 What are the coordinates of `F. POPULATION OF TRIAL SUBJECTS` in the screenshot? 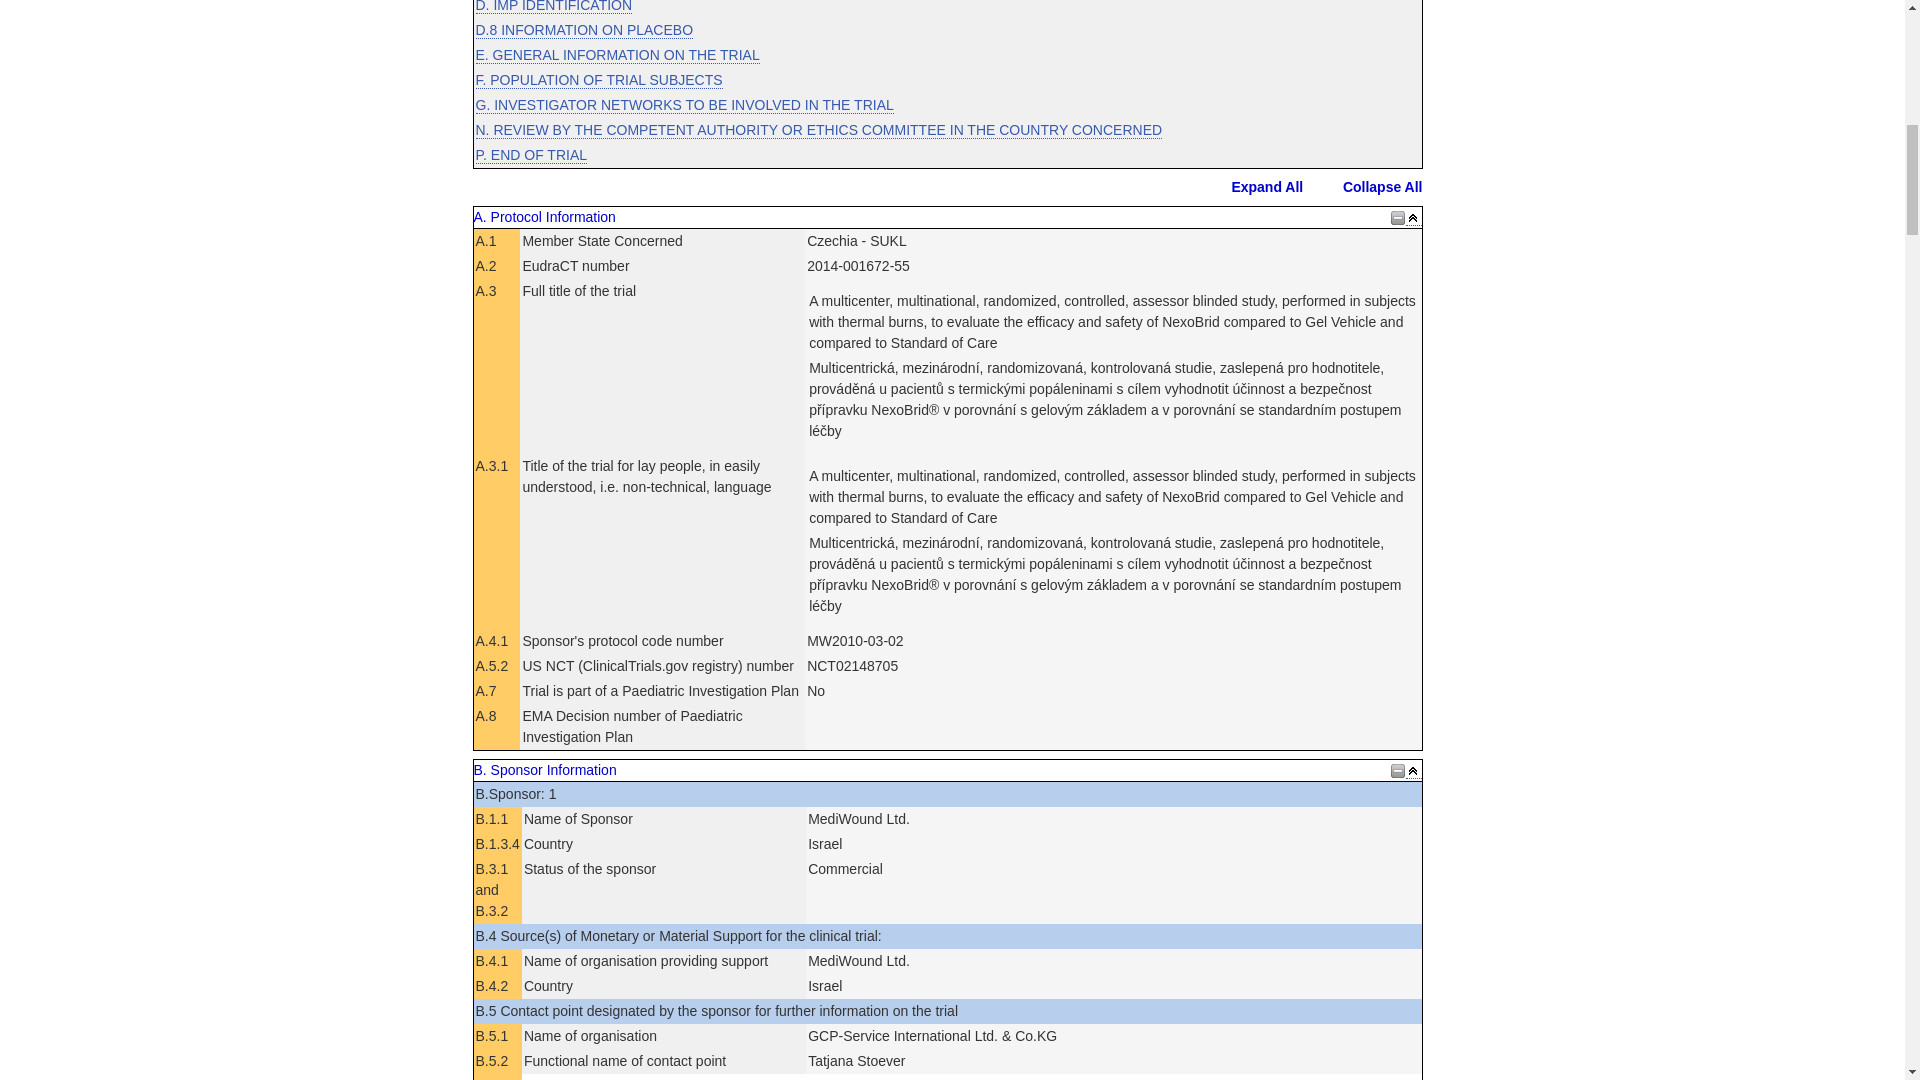 It's located at (600, 80).